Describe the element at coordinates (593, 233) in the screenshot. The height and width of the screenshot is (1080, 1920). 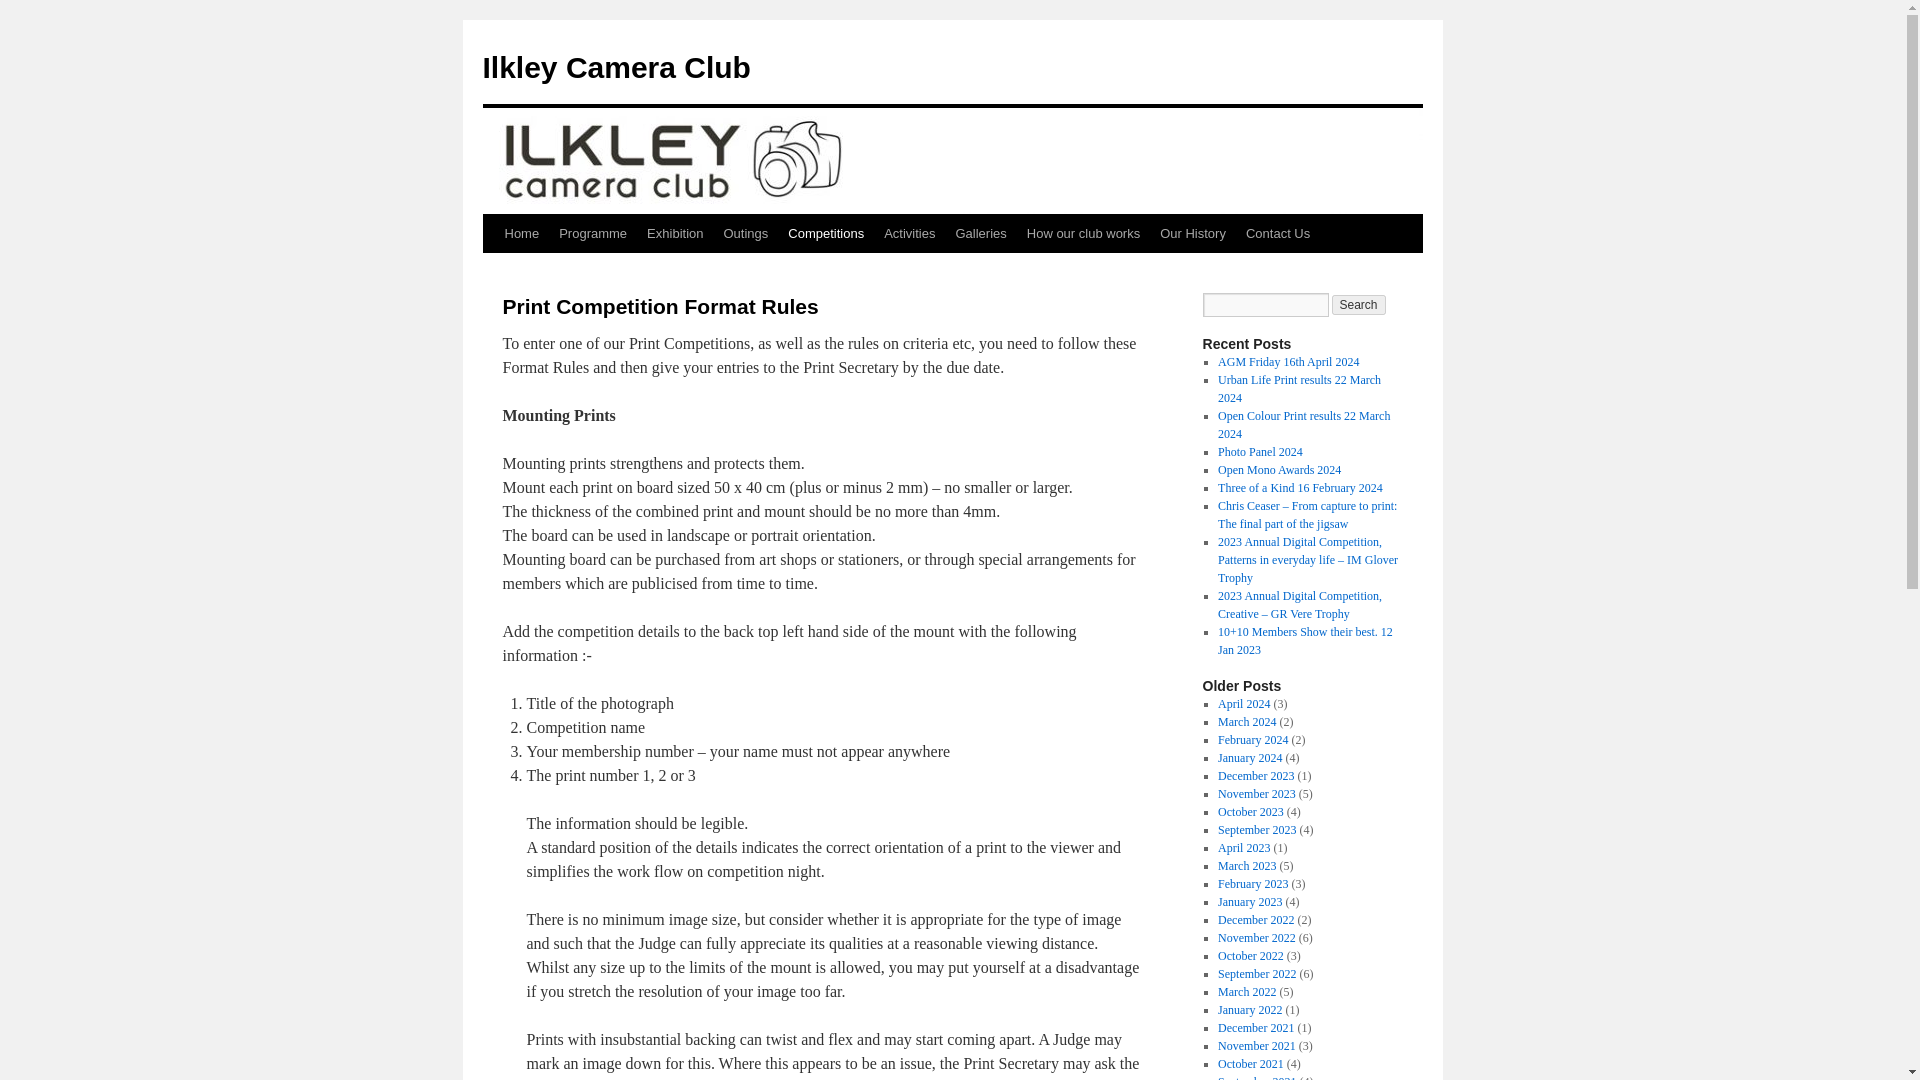
I see `Programme` at that location.